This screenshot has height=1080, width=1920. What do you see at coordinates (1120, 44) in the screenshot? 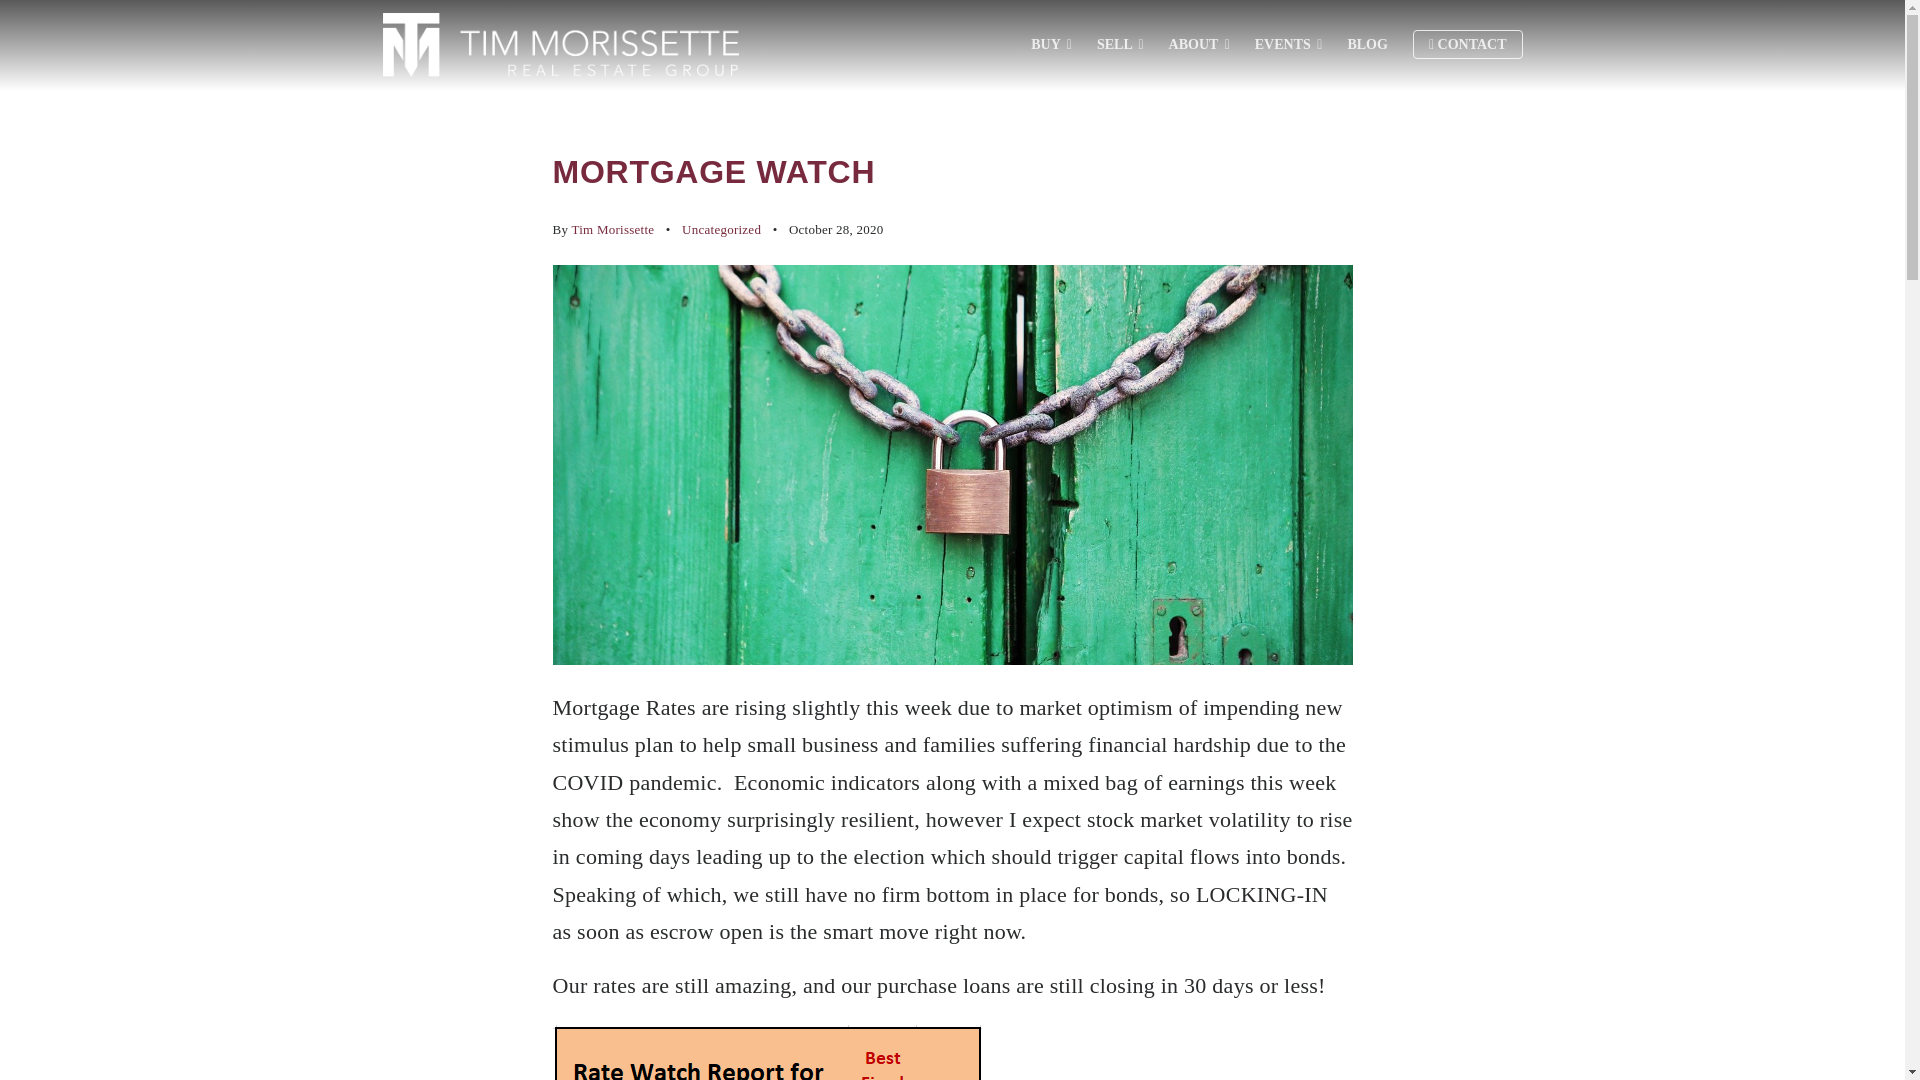
I see `SELL` at bounding box center [1120, 44].